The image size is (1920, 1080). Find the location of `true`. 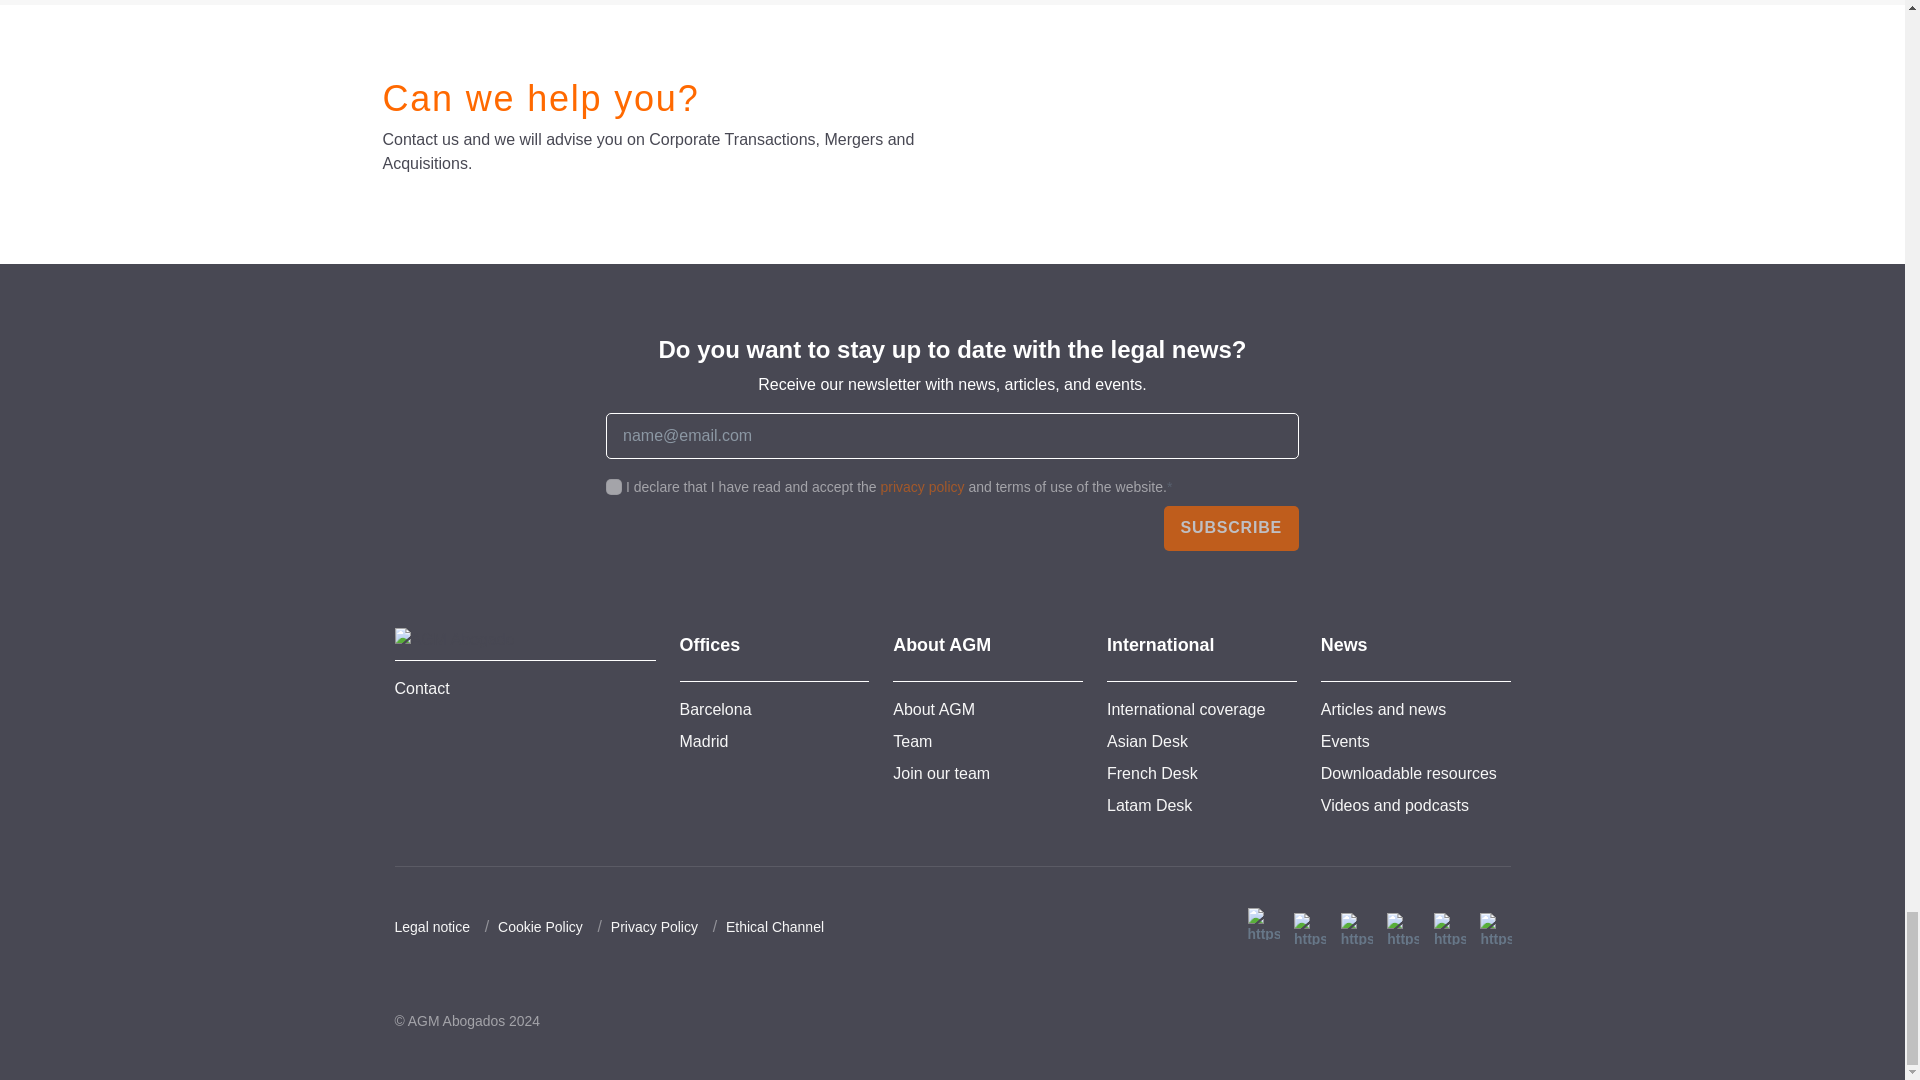

true is located at coordinates (614, 486).